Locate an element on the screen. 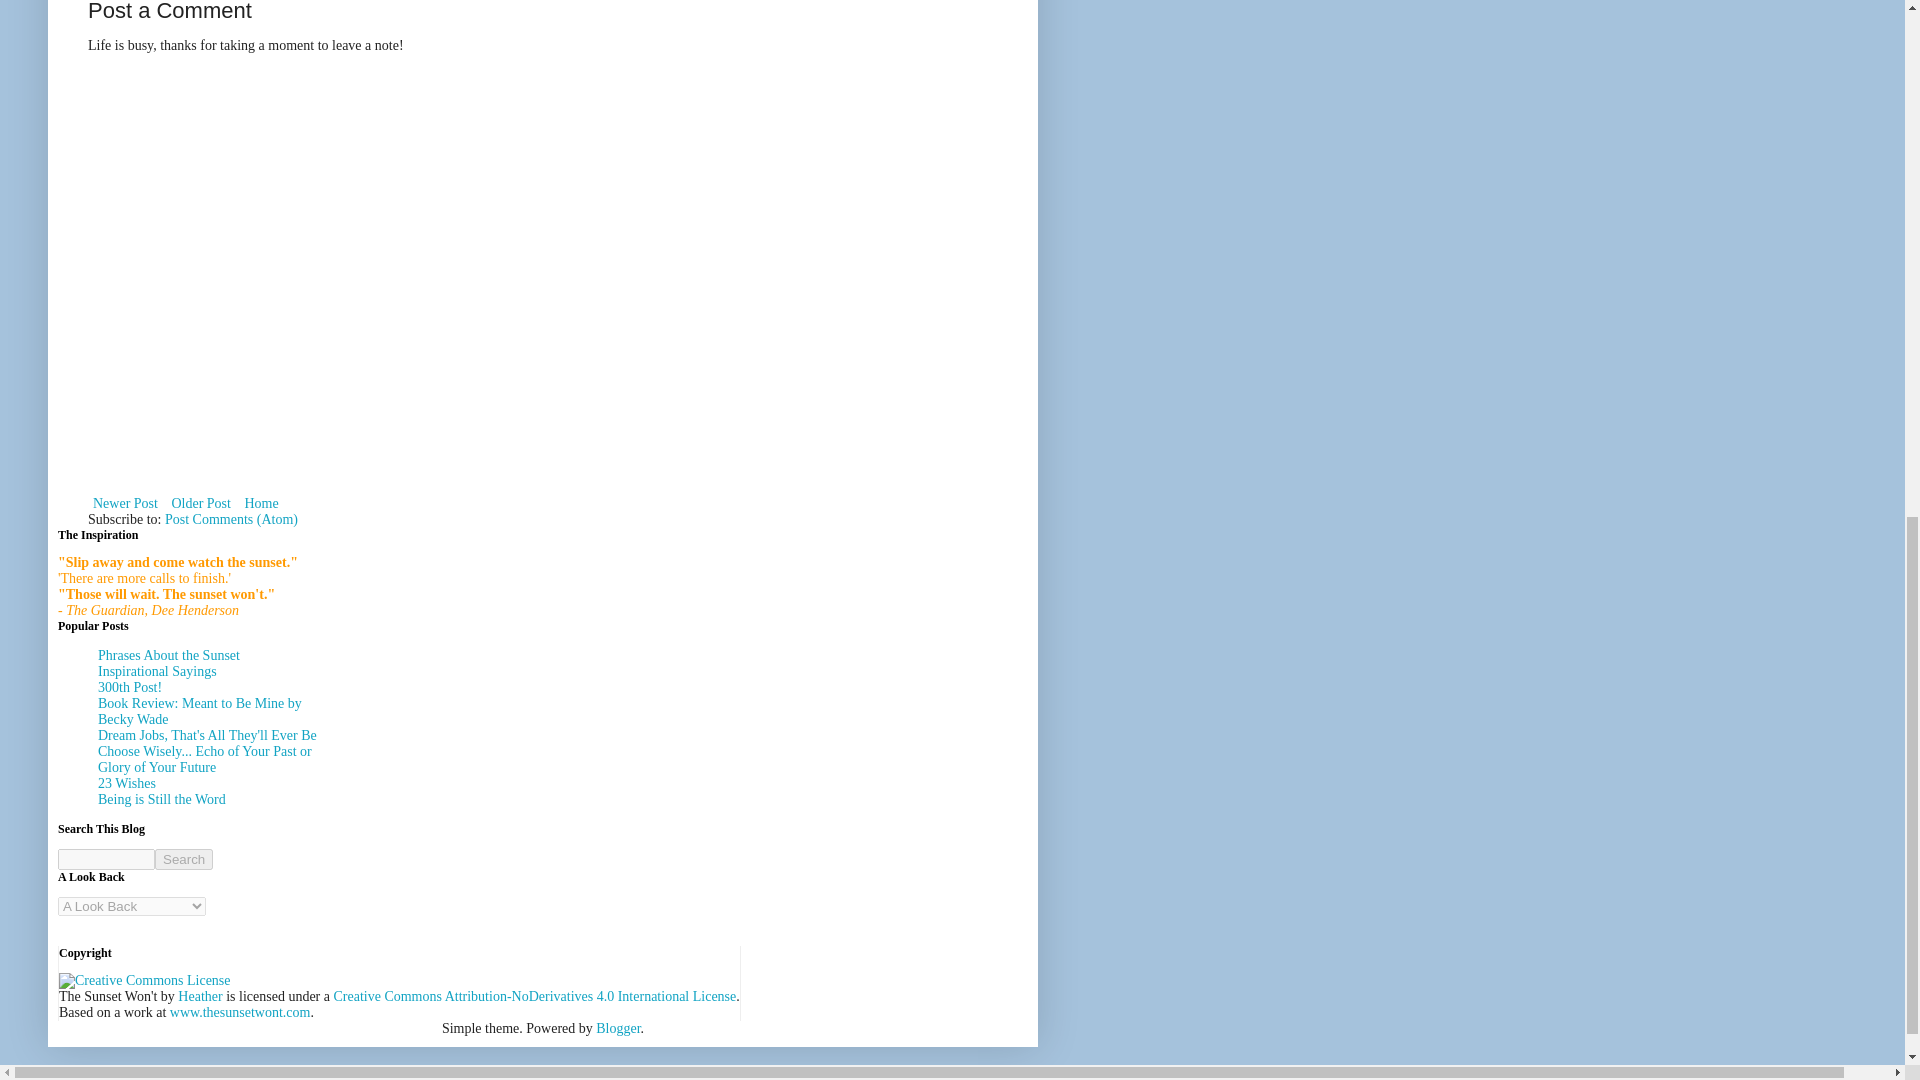 The height and width of the screenshot is (1080, 1920). Phrases About the Sunset is located at coordinates (168, 656).